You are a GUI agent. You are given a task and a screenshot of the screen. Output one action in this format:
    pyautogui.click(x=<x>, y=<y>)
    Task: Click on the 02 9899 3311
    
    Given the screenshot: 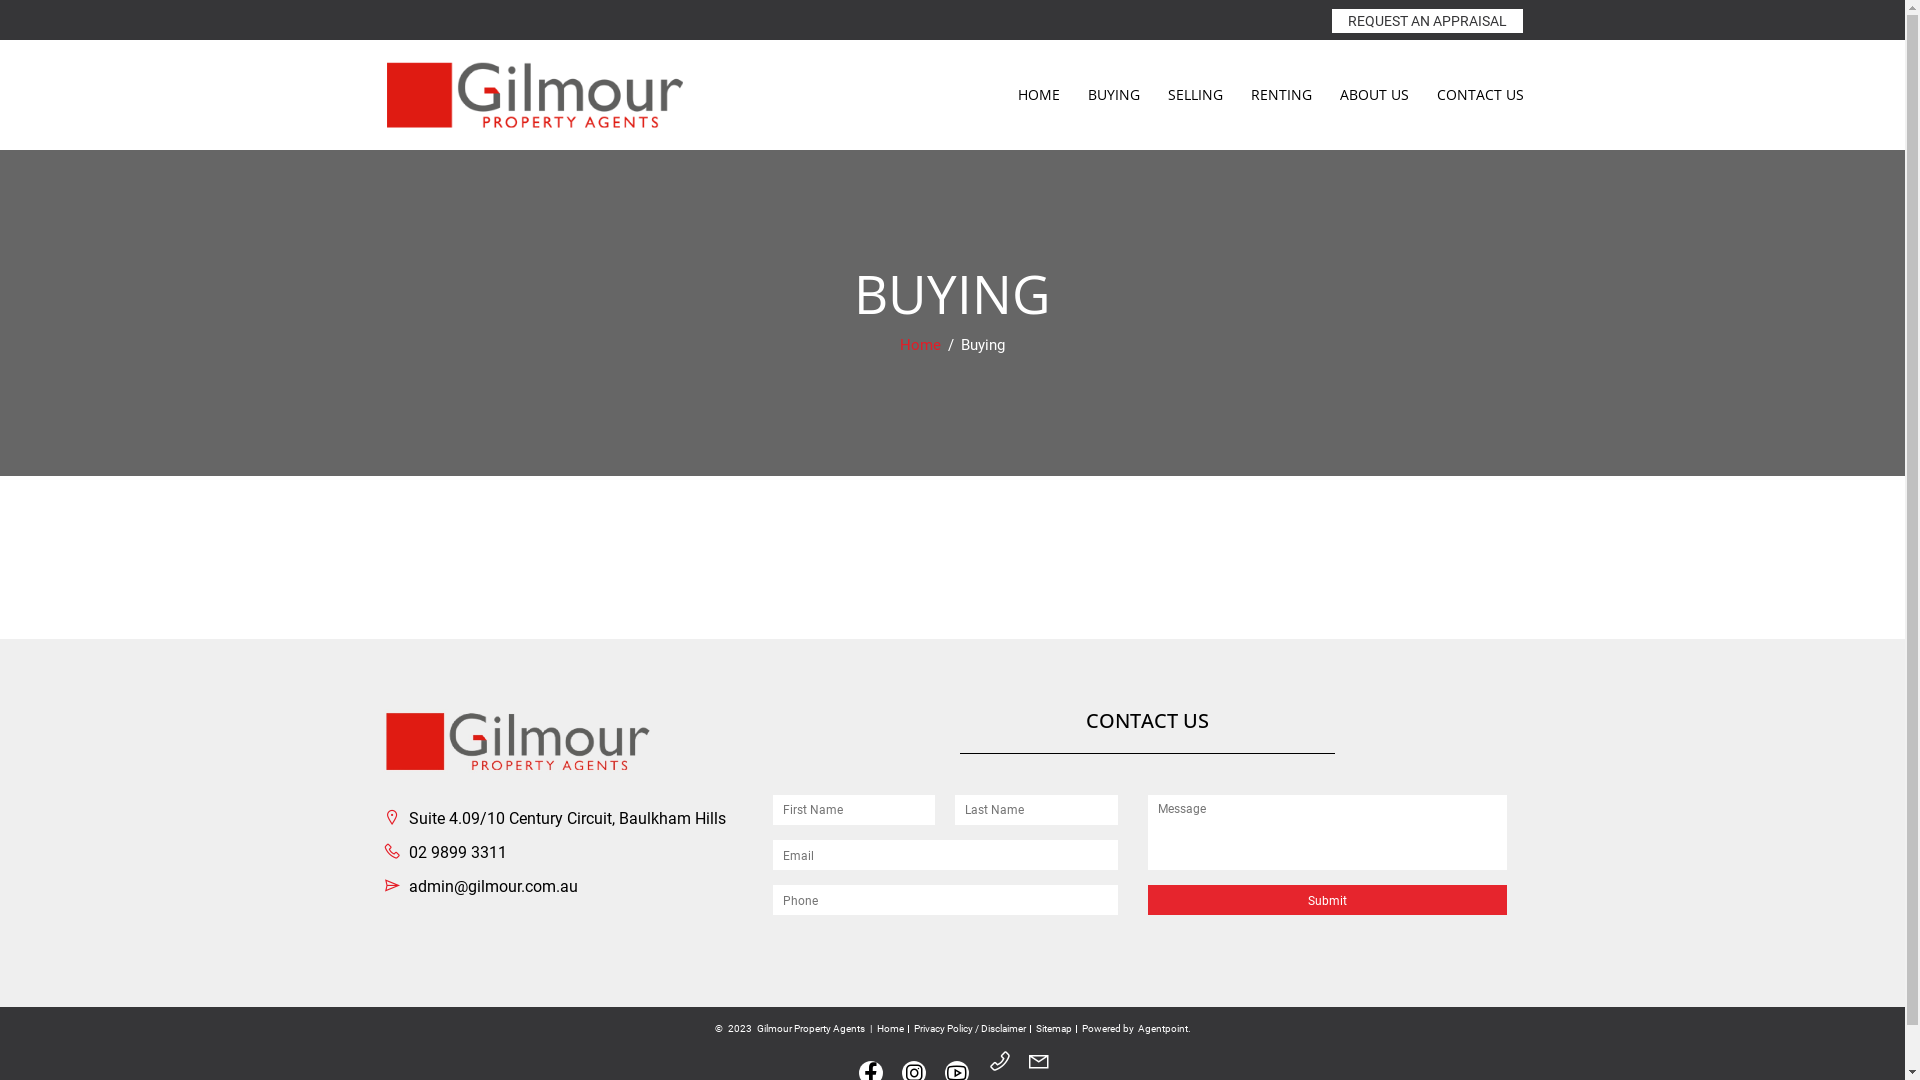 What is the action you would take?
    pyautogui.click(x=444, y=852)
    